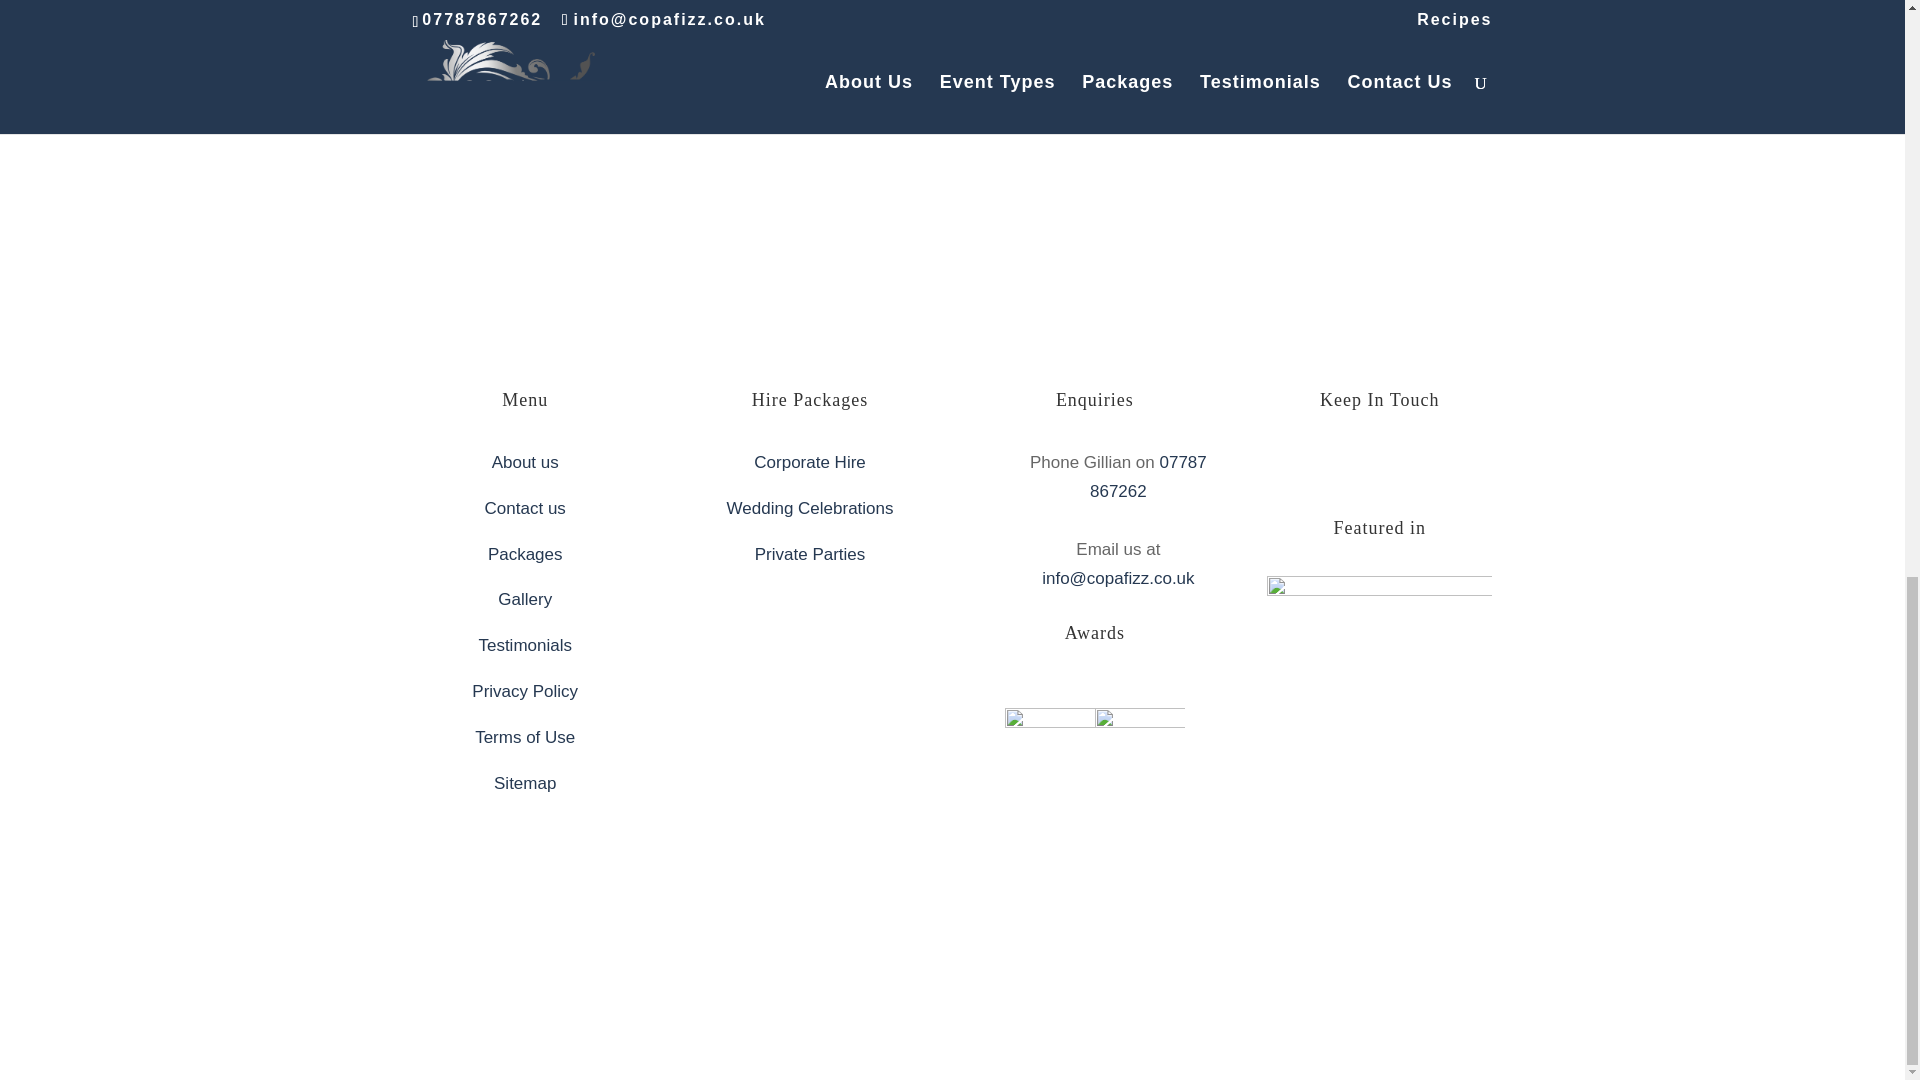  I want to click on Privacy Policy, so click(524, 690).